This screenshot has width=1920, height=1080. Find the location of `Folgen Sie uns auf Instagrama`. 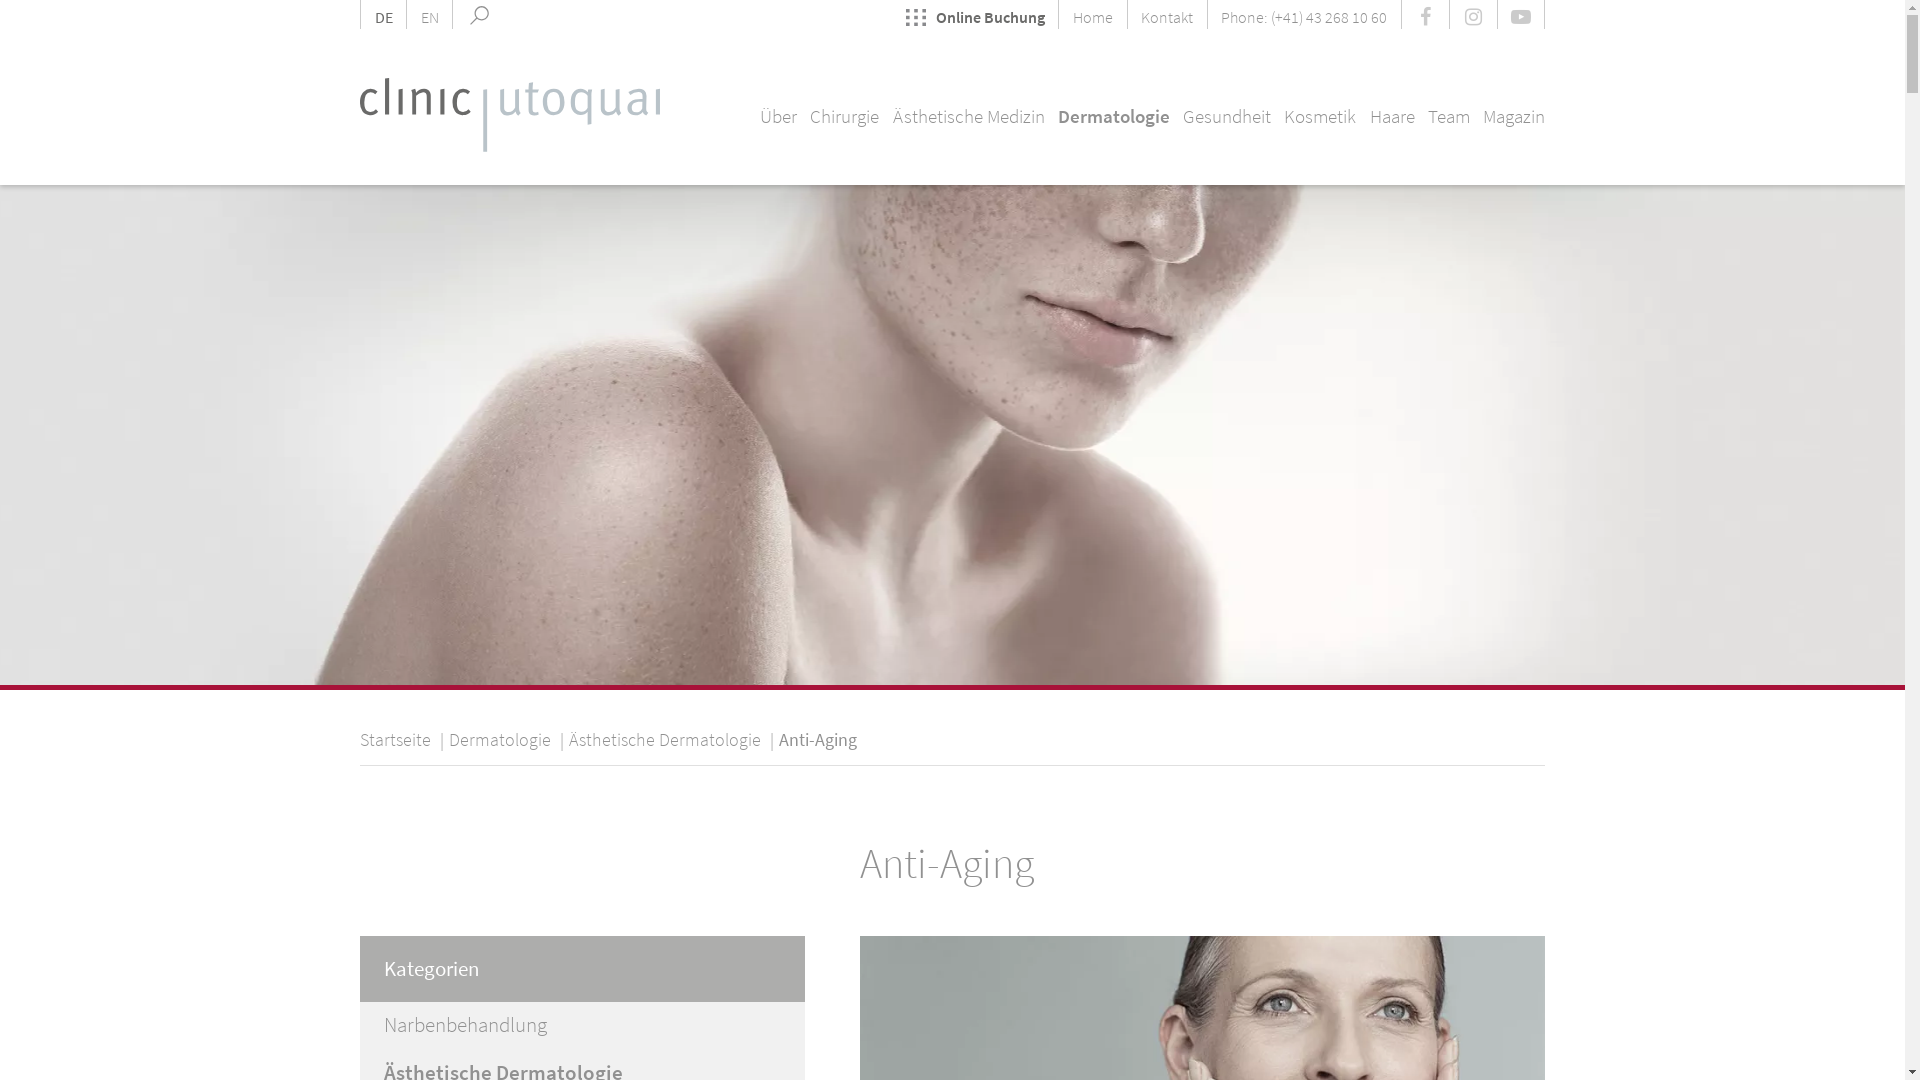

Folgen Sie uns auf Instagrama is located at coordinates (1473, 14).